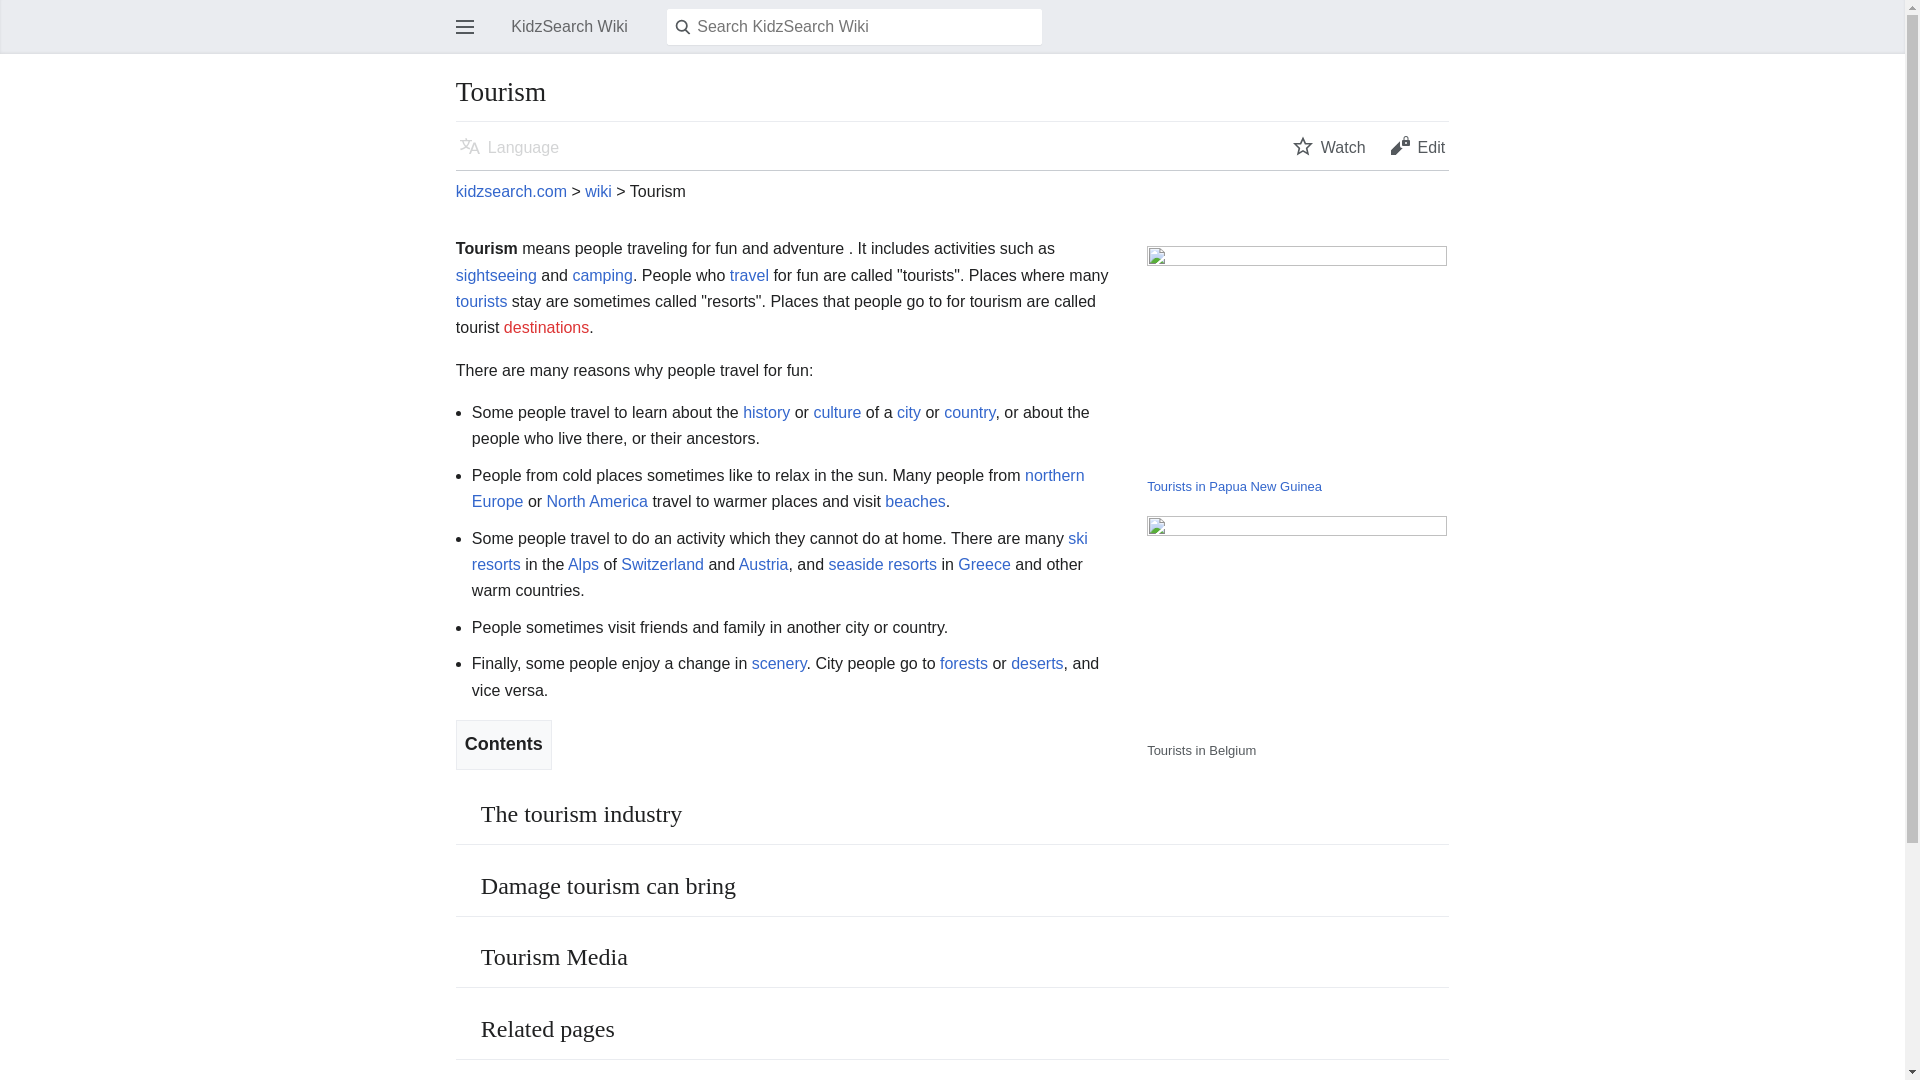 The width and height of the screenshot is (1920, 1080). I want to click on Open main menu, so click(465, 26).